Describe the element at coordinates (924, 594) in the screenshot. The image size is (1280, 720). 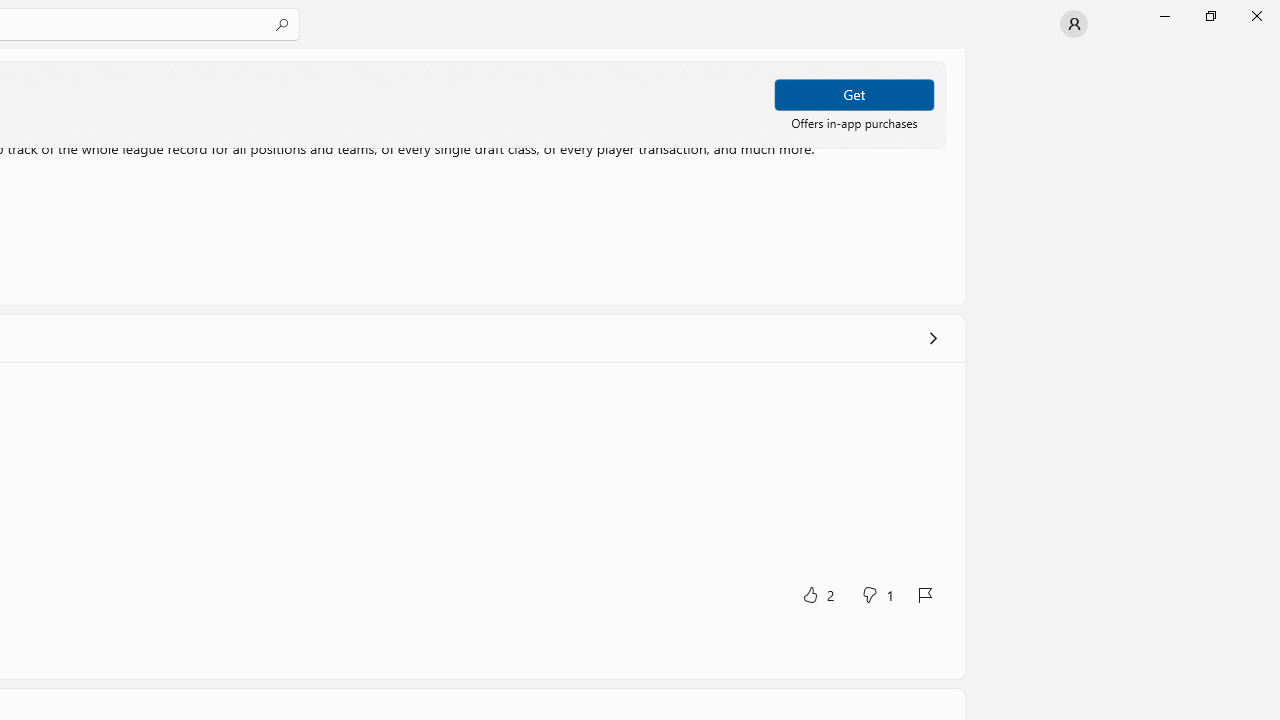
I see `Report review` at that location.